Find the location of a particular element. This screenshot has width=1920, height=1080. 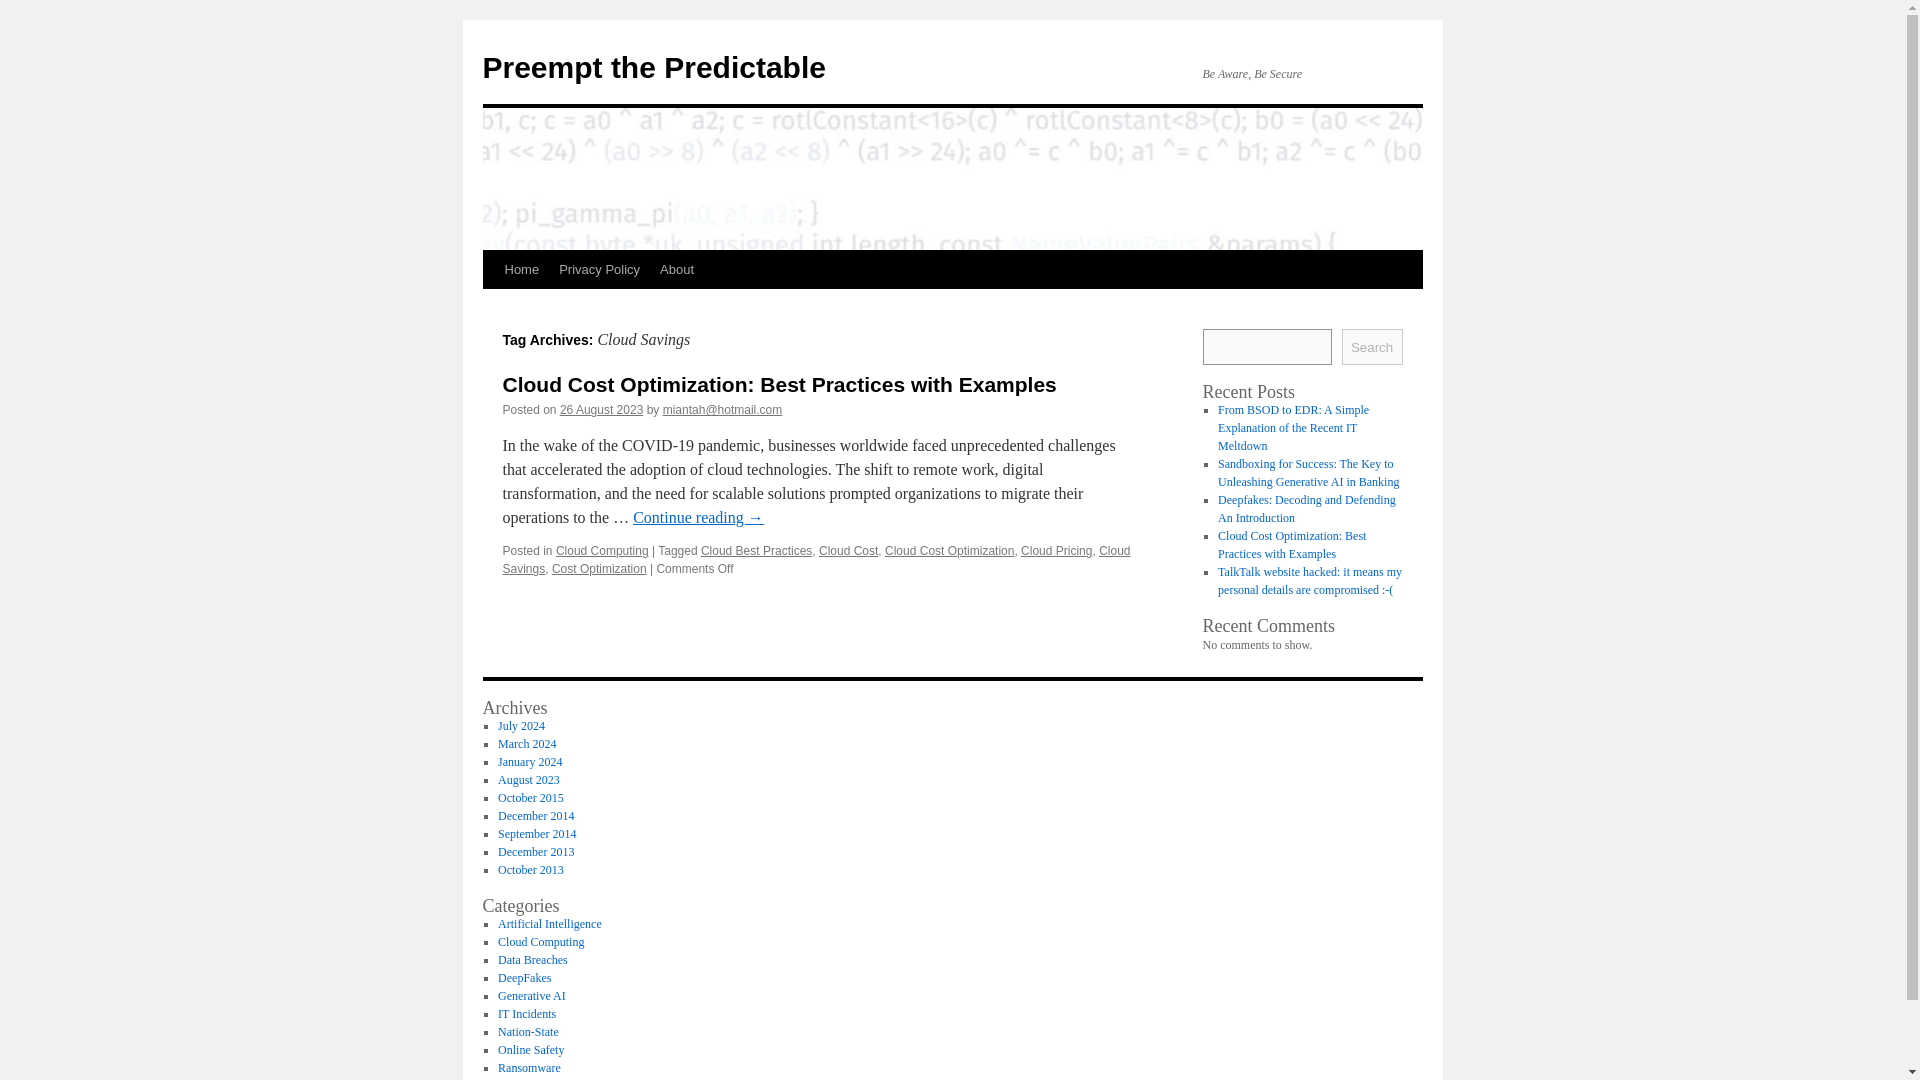

Cloud Cost is located at coordinates (848, 551).